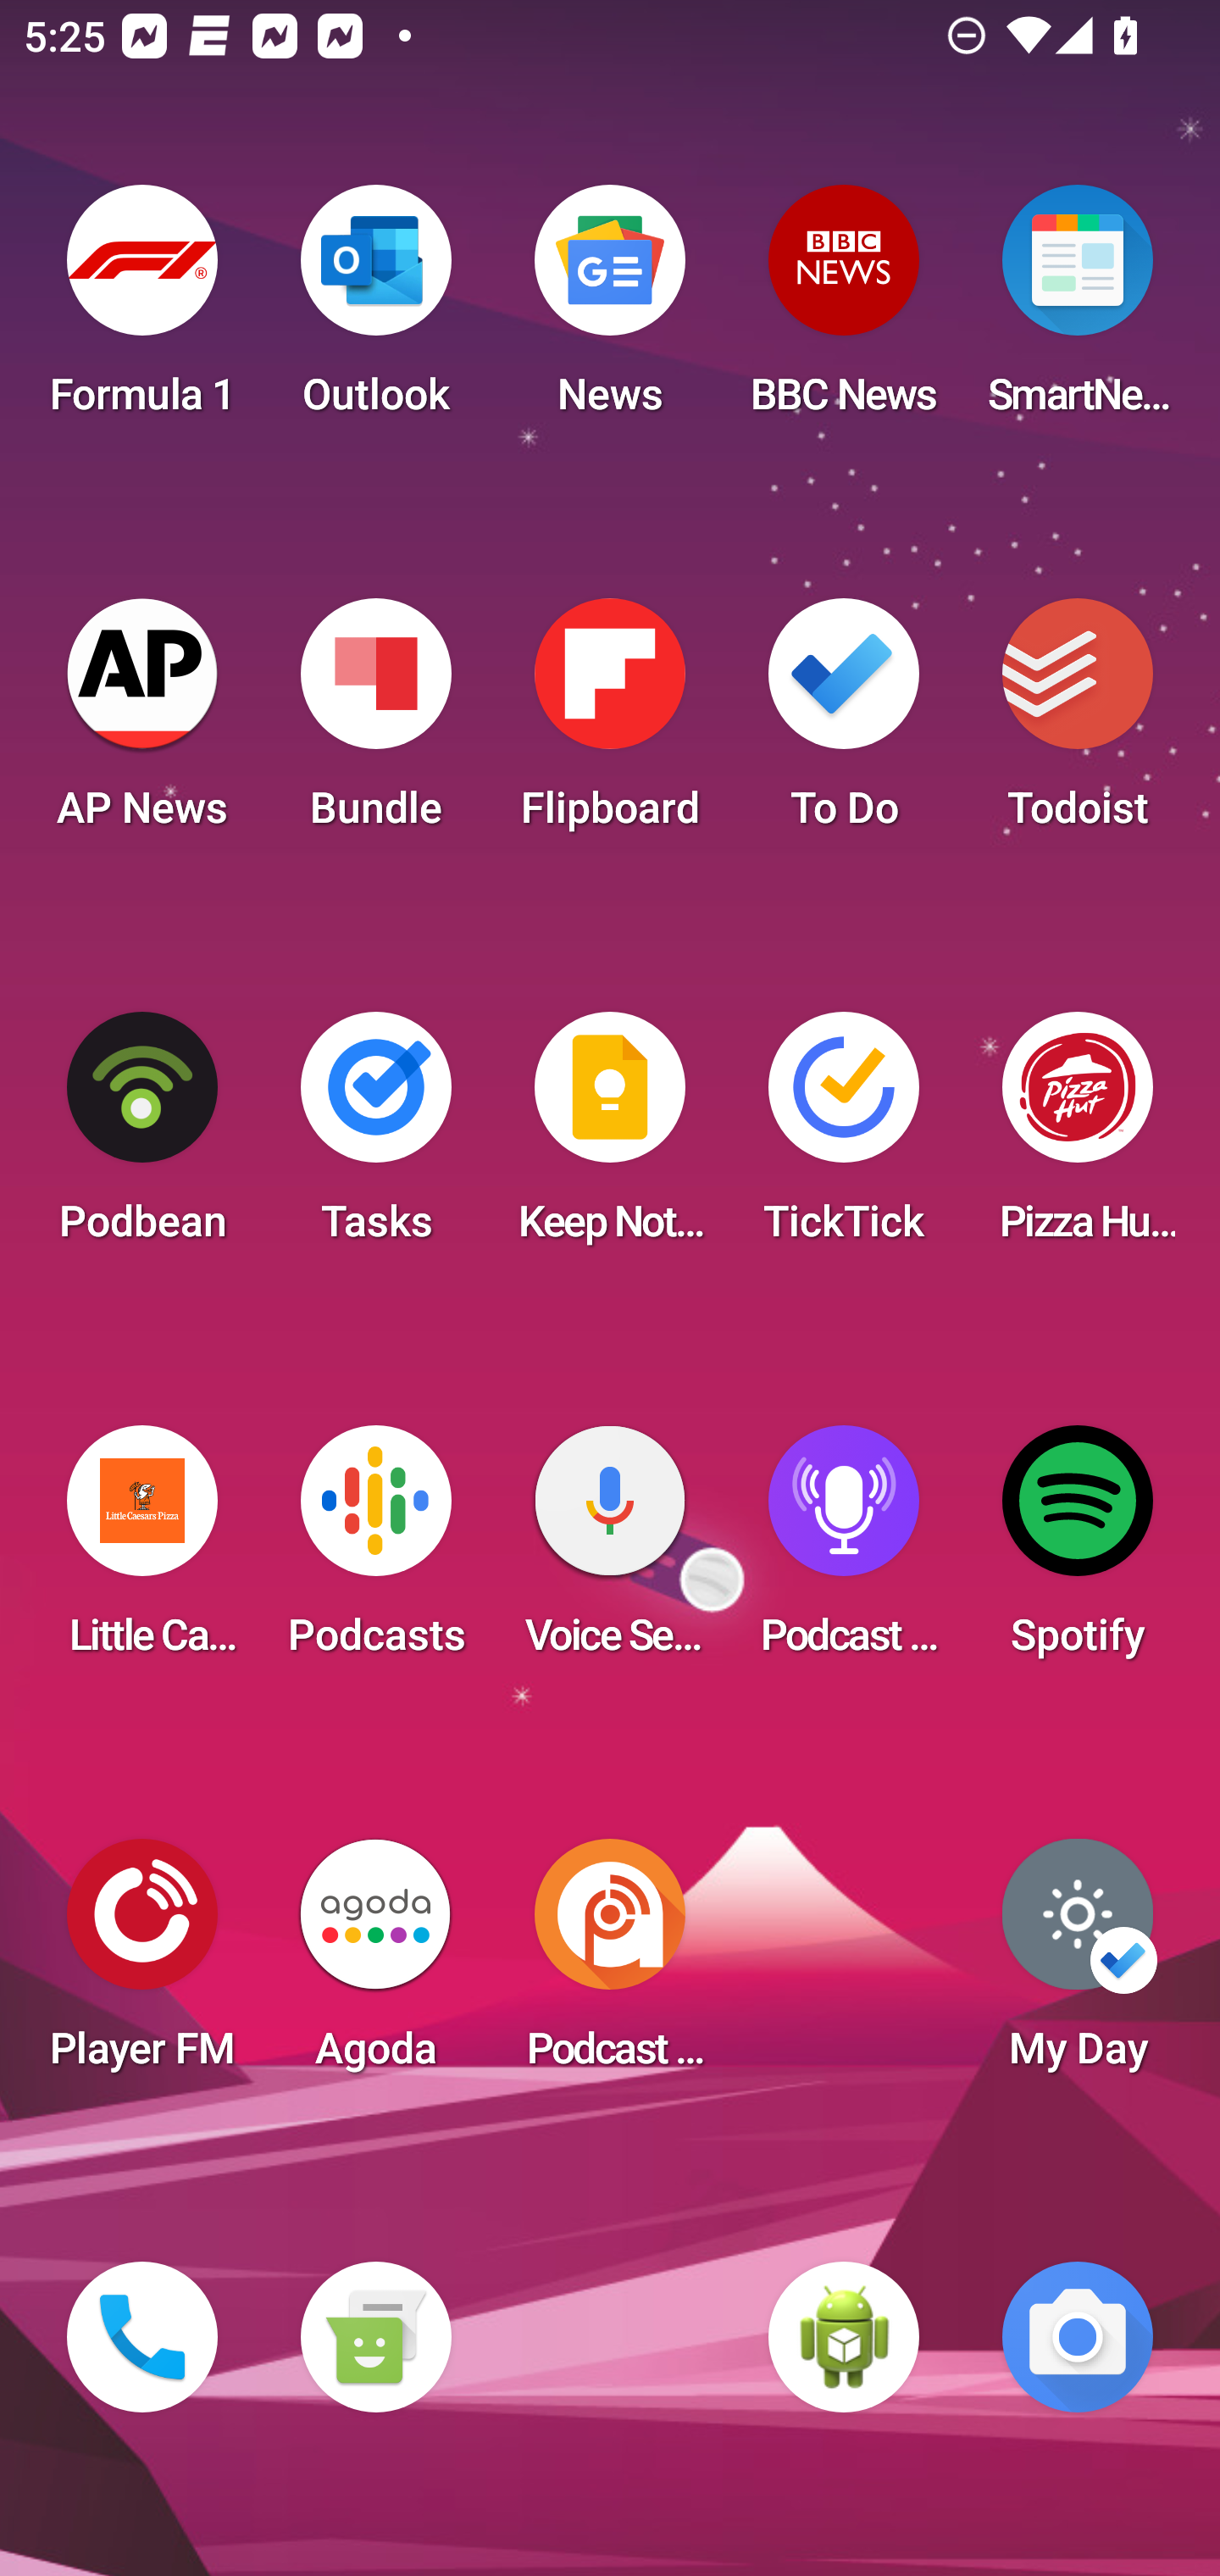 Image resolution: width=1220 pixels, height=2576 pixels. Describe the element at coordinates (844, 1137) in the screenshot. I see `TickTick` at that location.